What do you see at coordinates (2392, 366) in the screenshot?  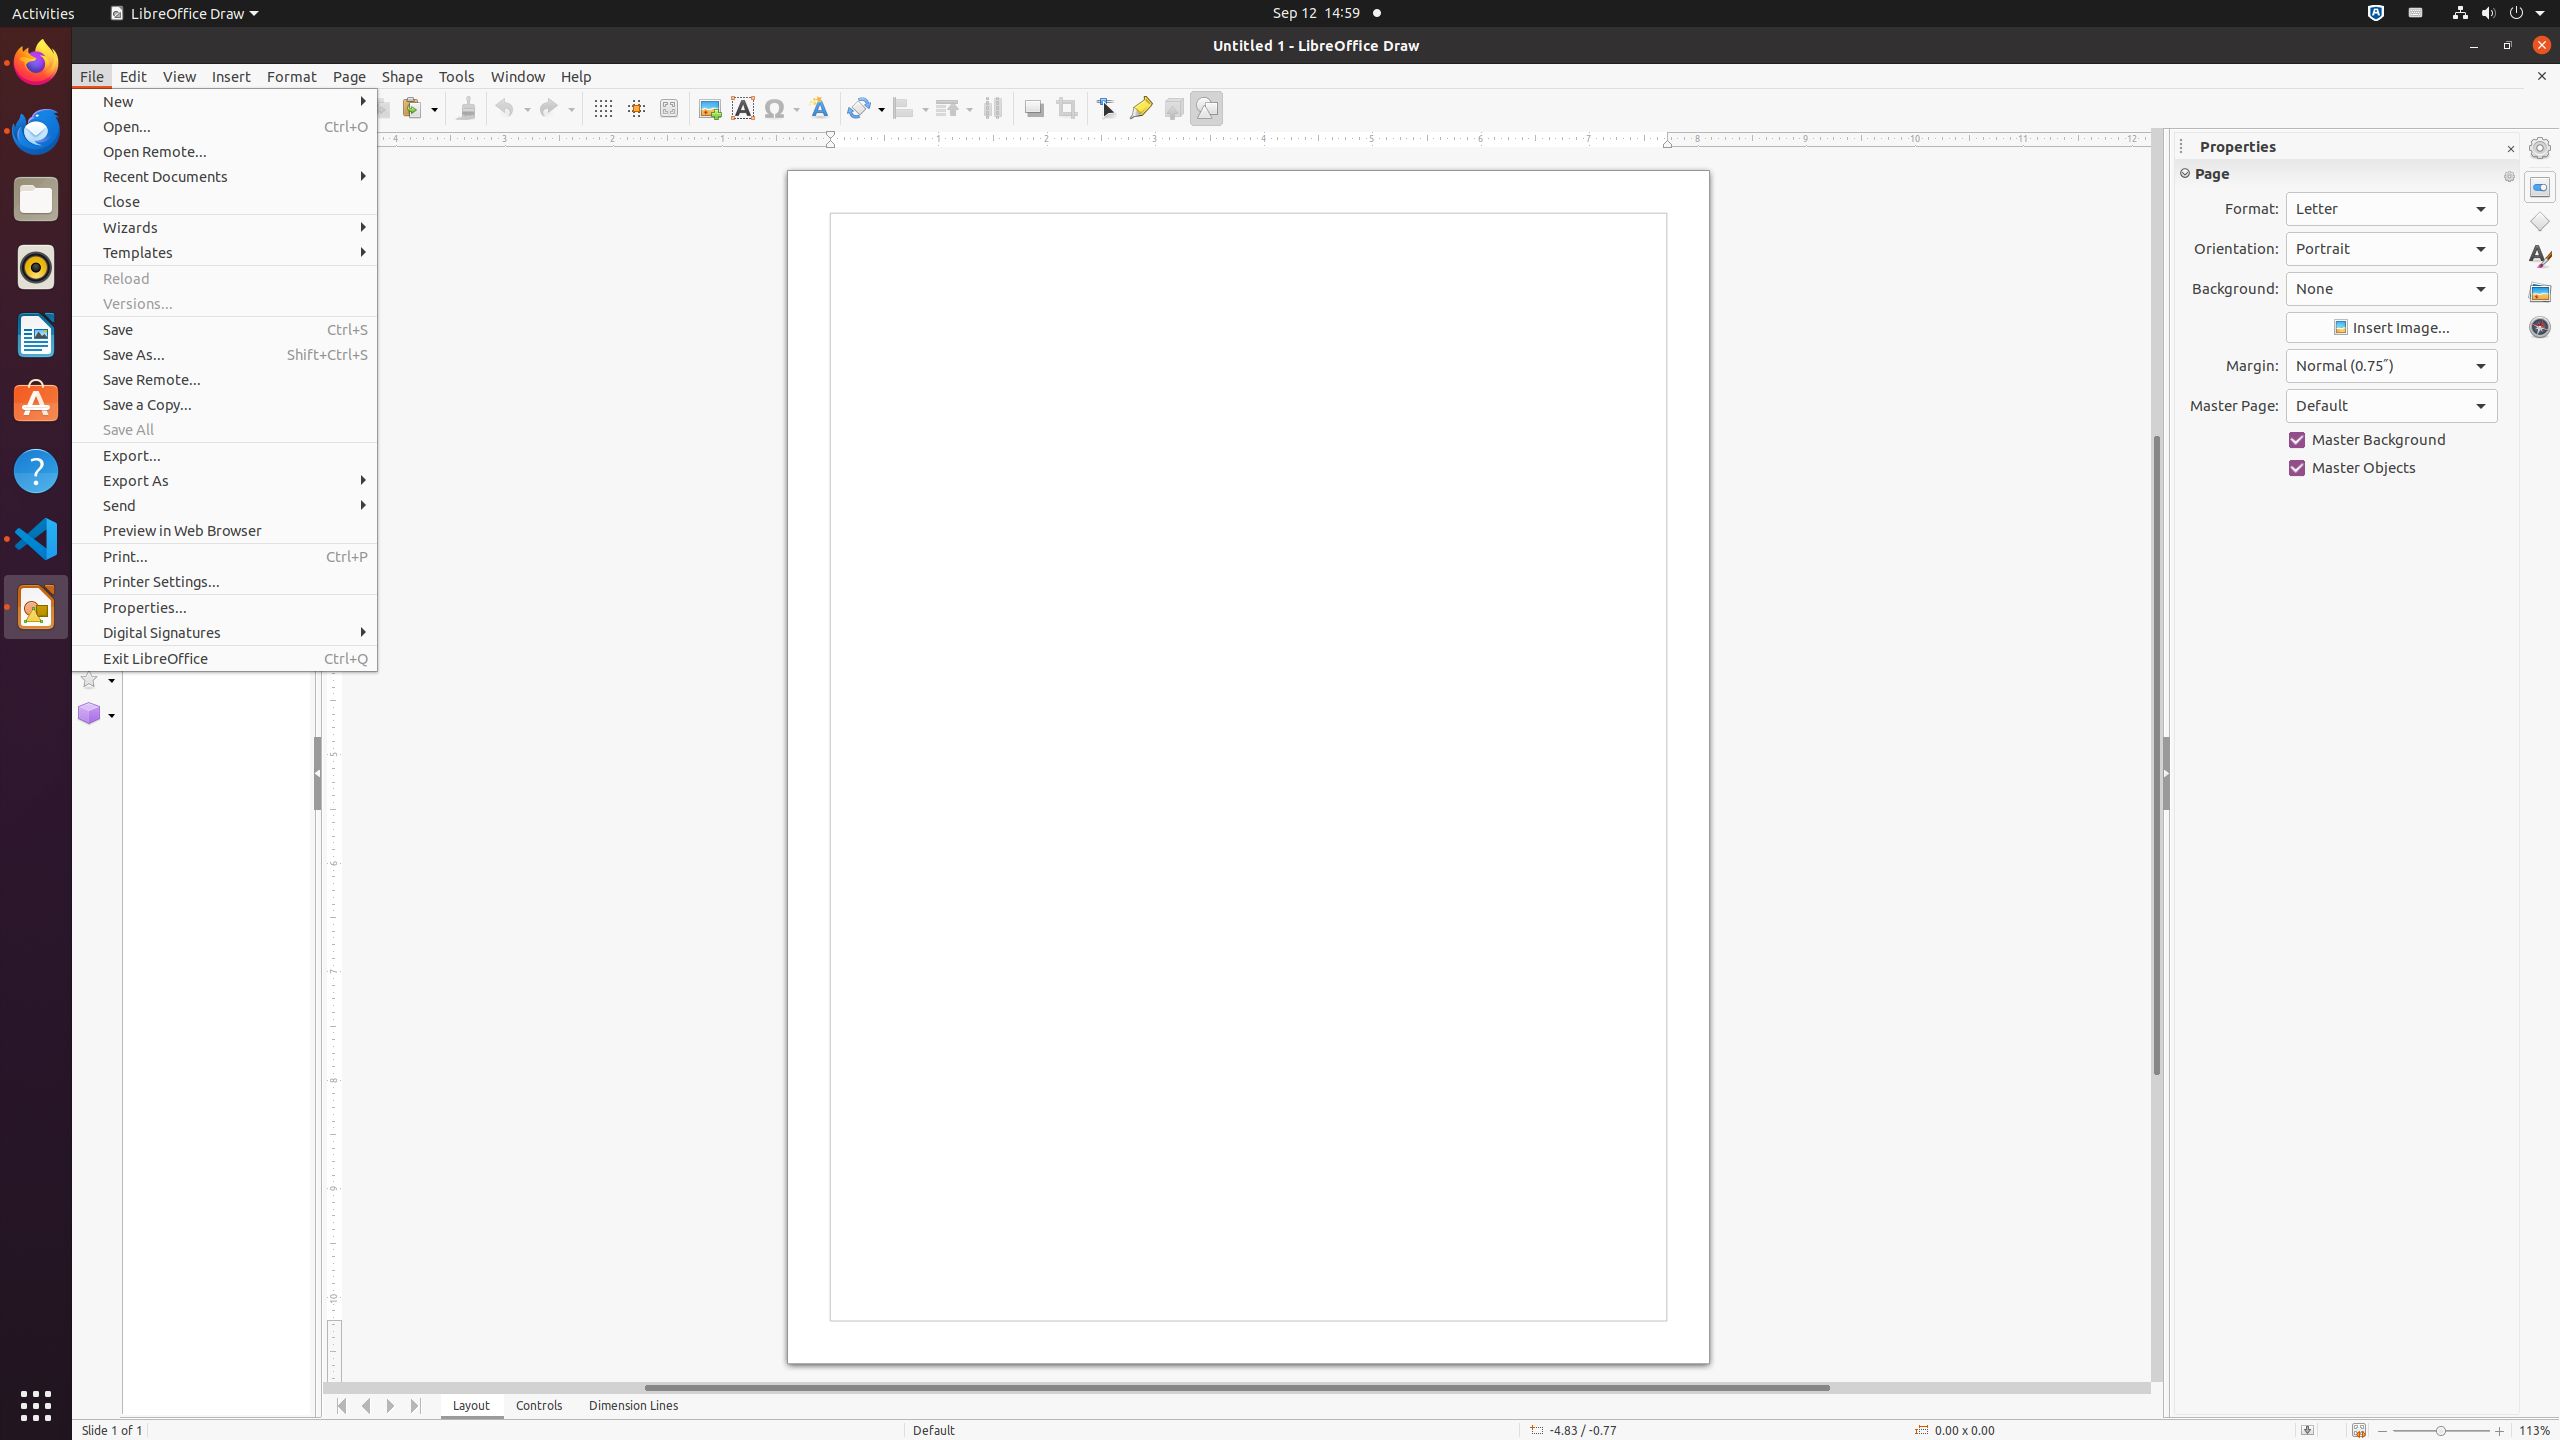 I see `Margin:` at bounding box center [2392, 366].